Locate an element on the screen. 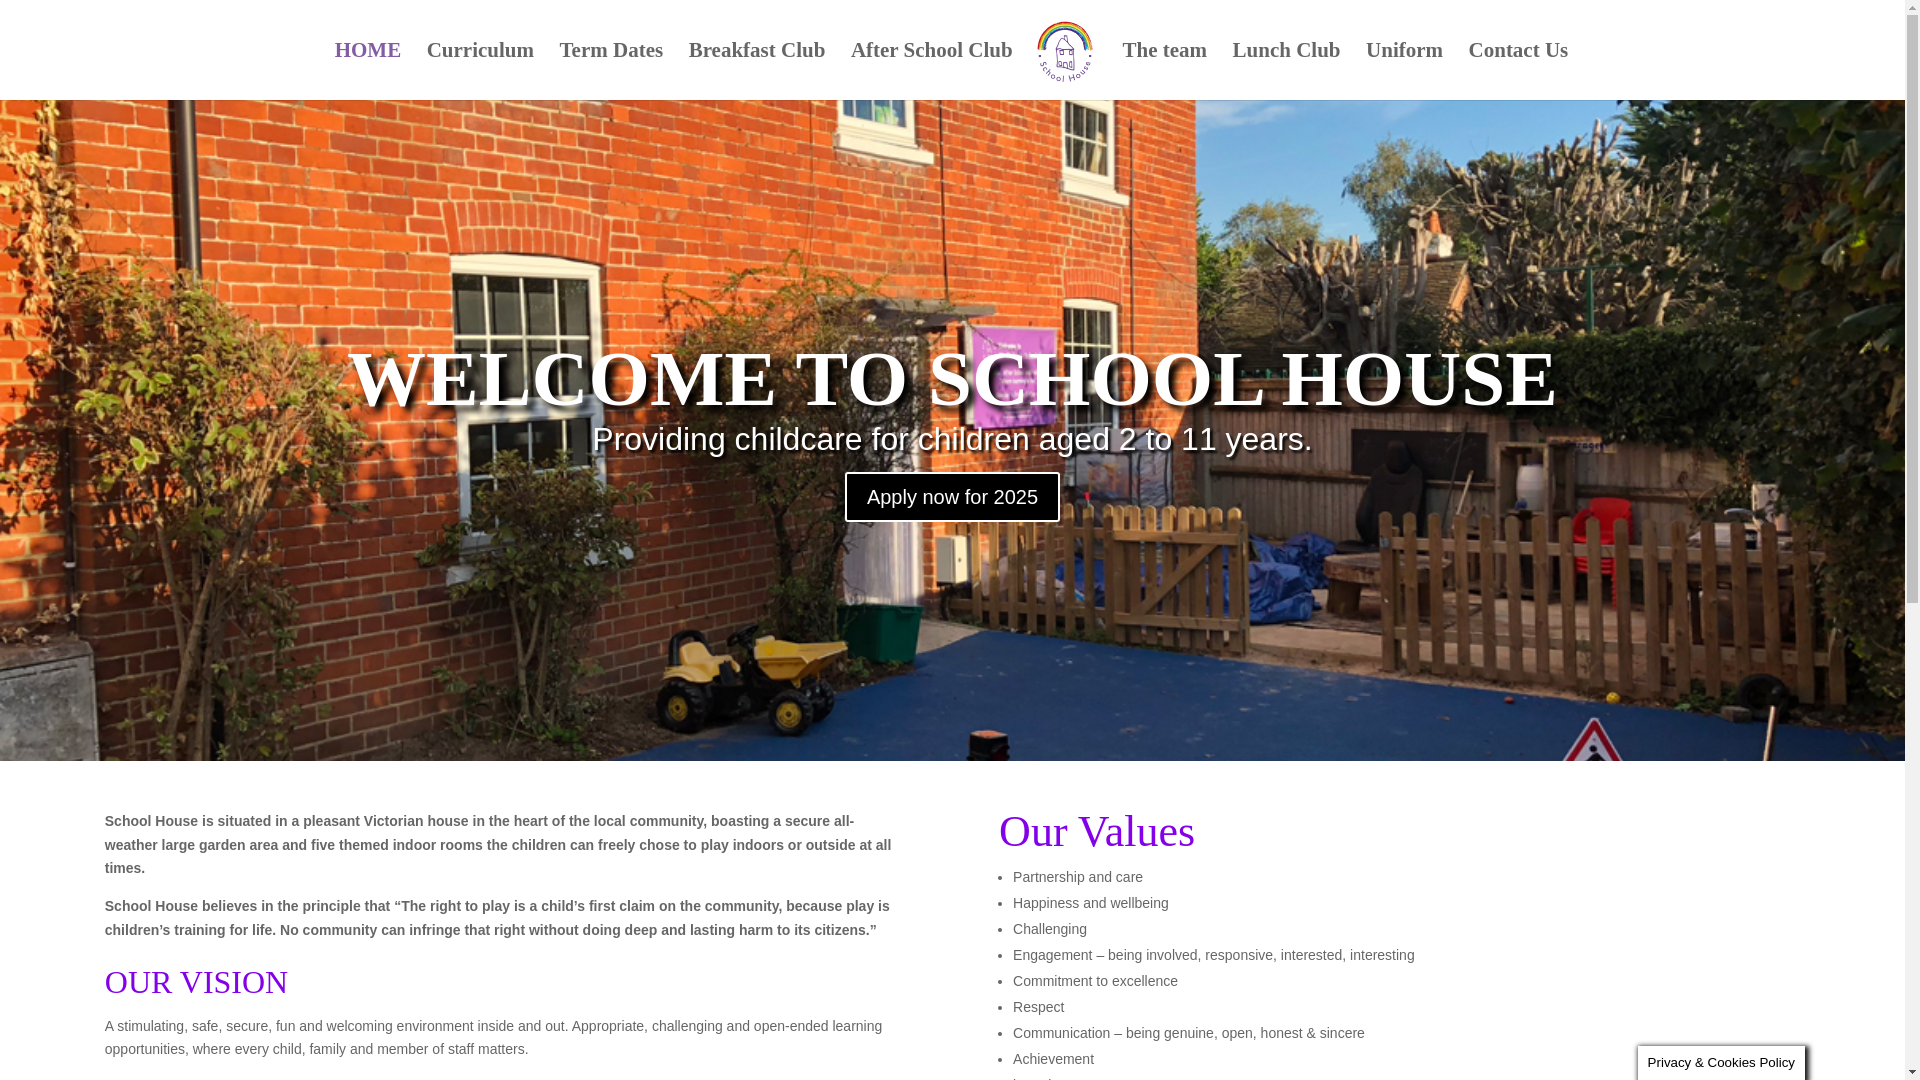  Uniform is located at coordinates (1404, 72).